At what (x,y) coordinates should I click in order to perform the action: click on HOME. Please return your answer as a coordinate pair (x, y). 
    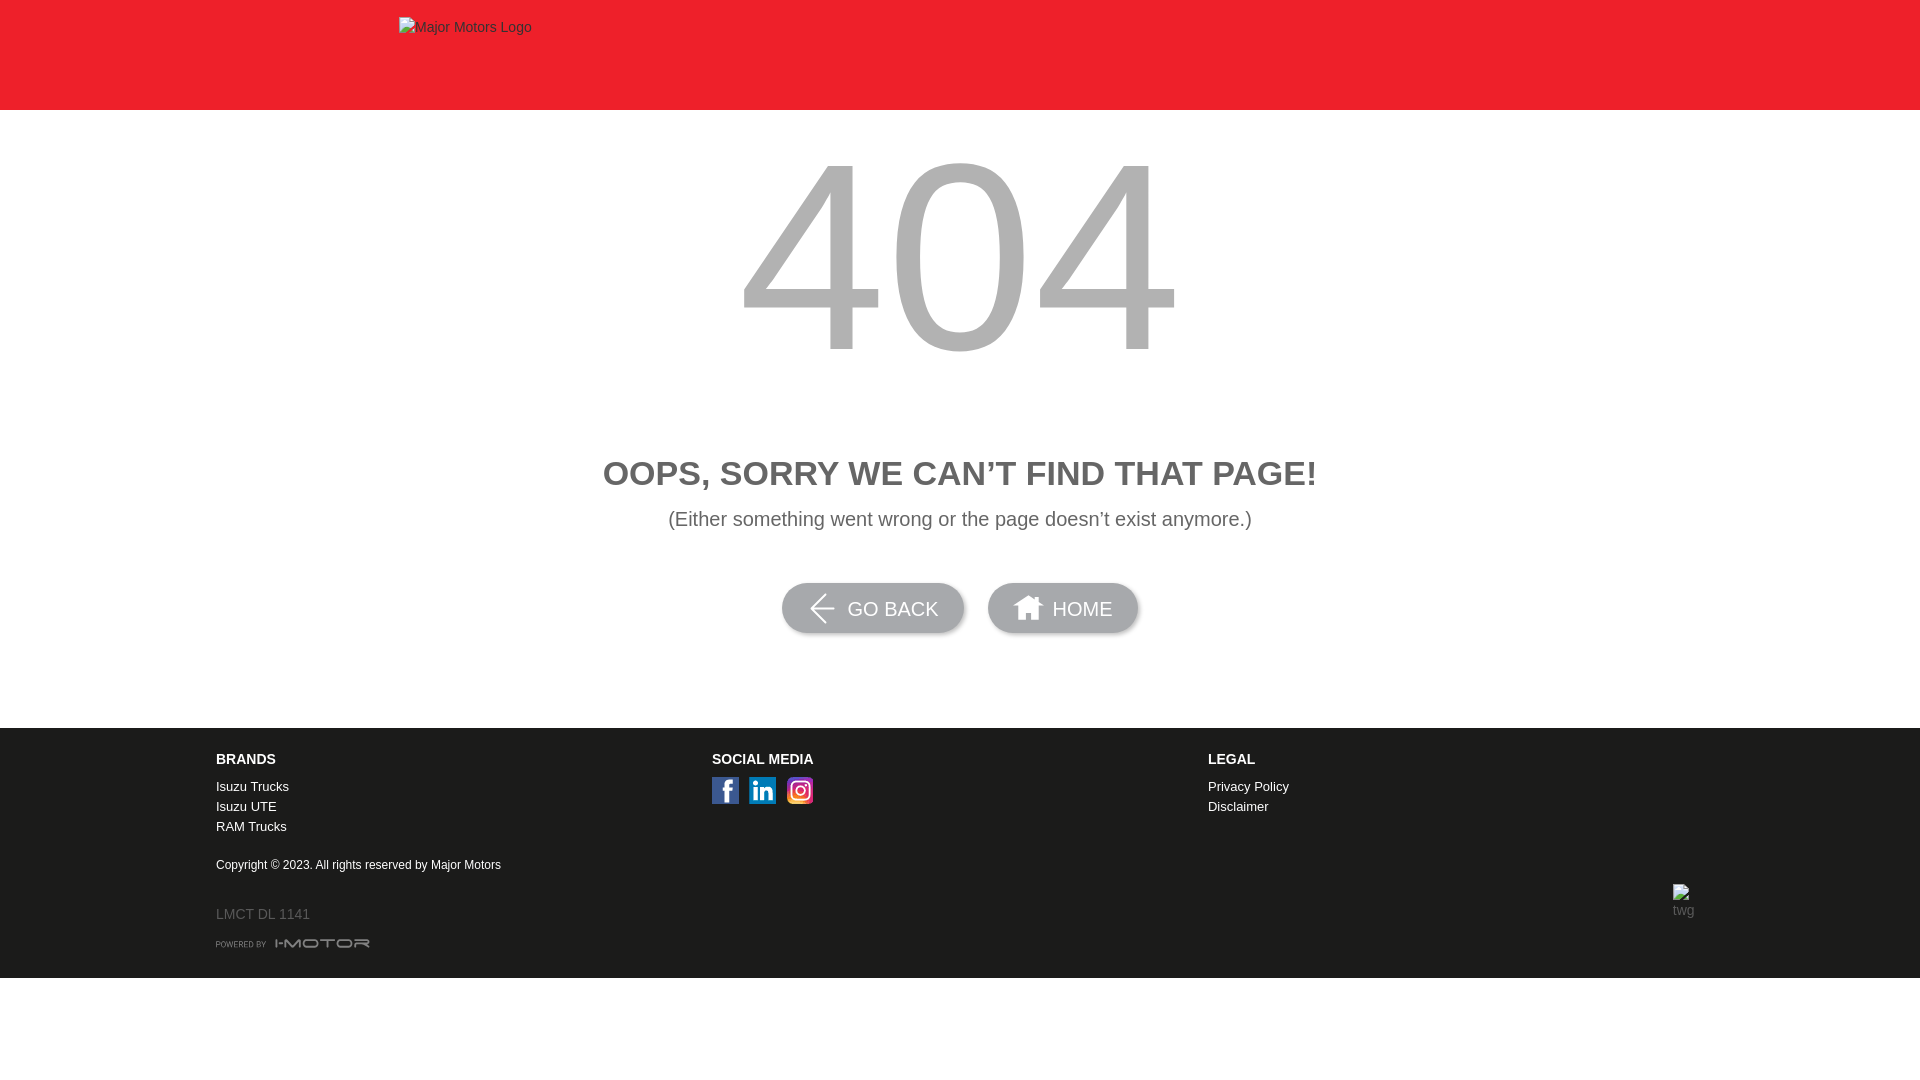
    Looking at the image, I should click on (1062, 608).